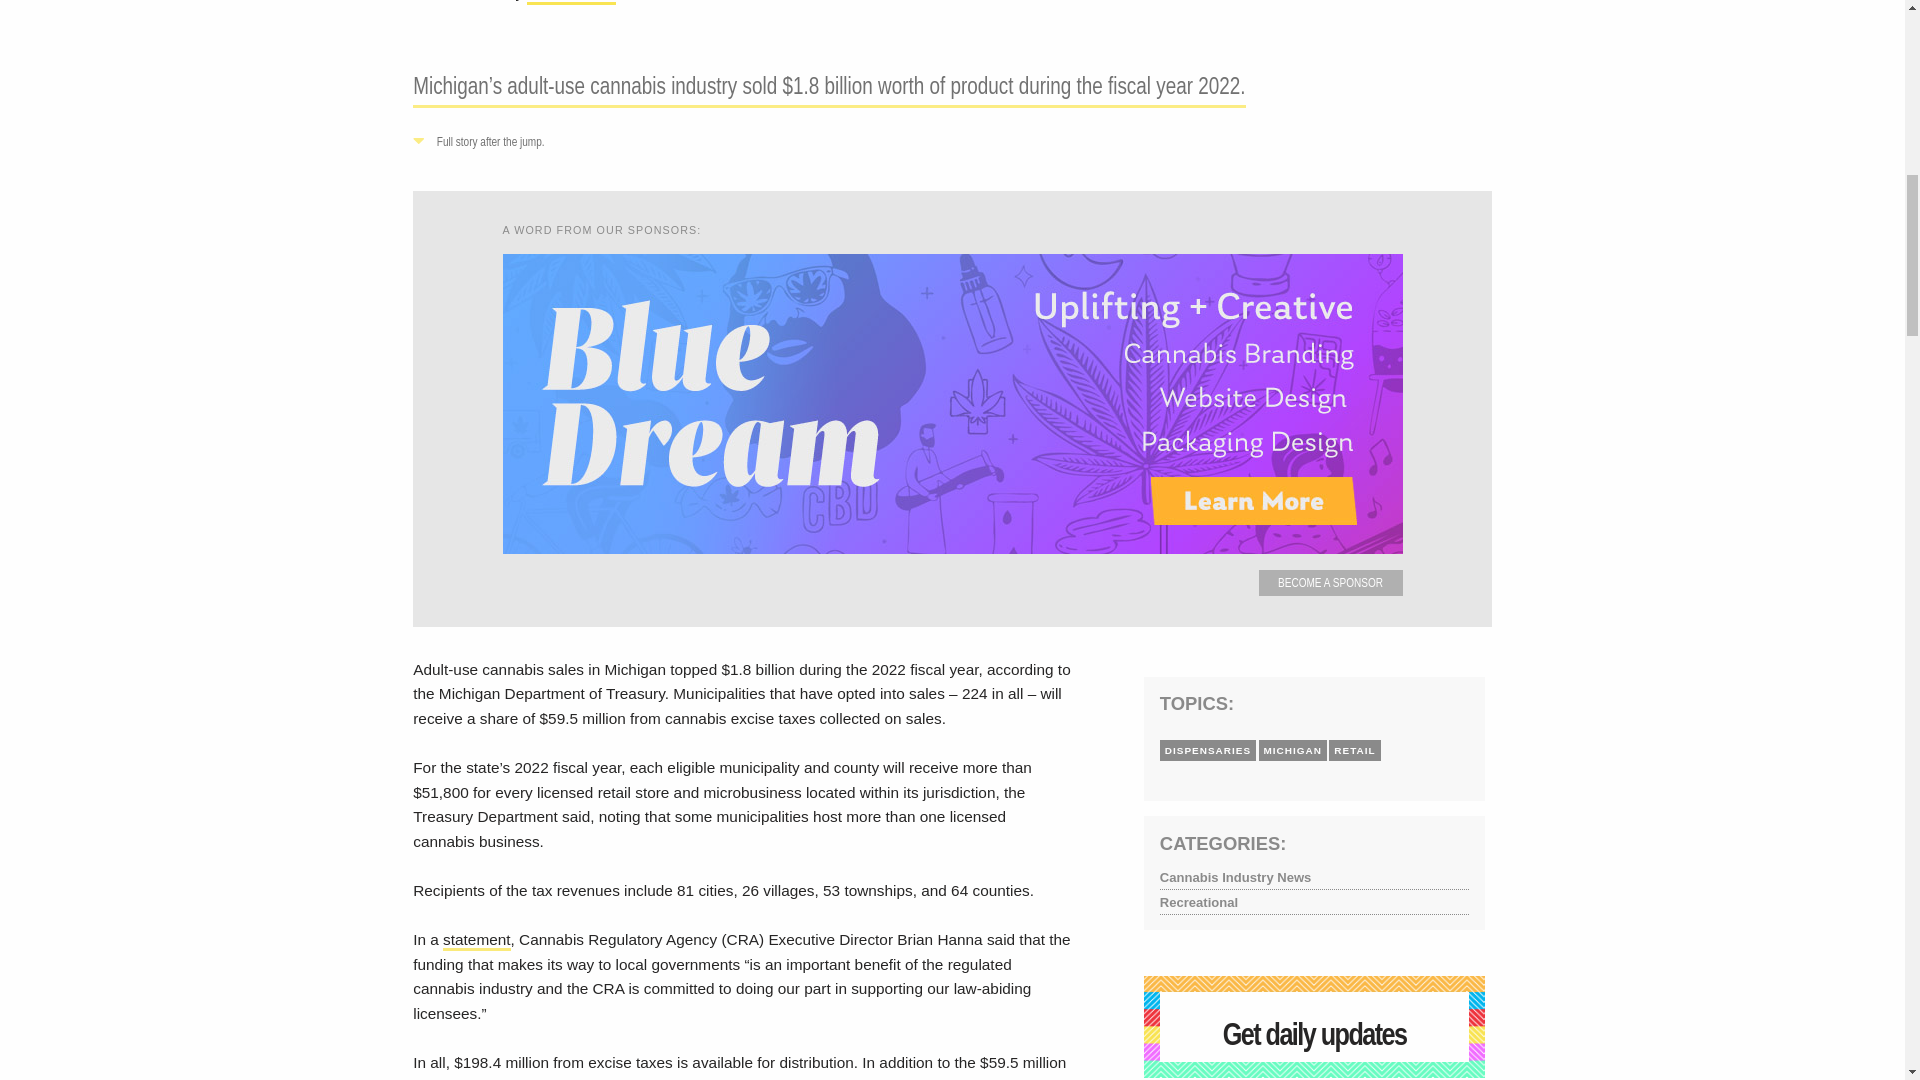 This screenshot has width=1920, height=1080. I want to click on MICHIGAN, so click(1292, 750).